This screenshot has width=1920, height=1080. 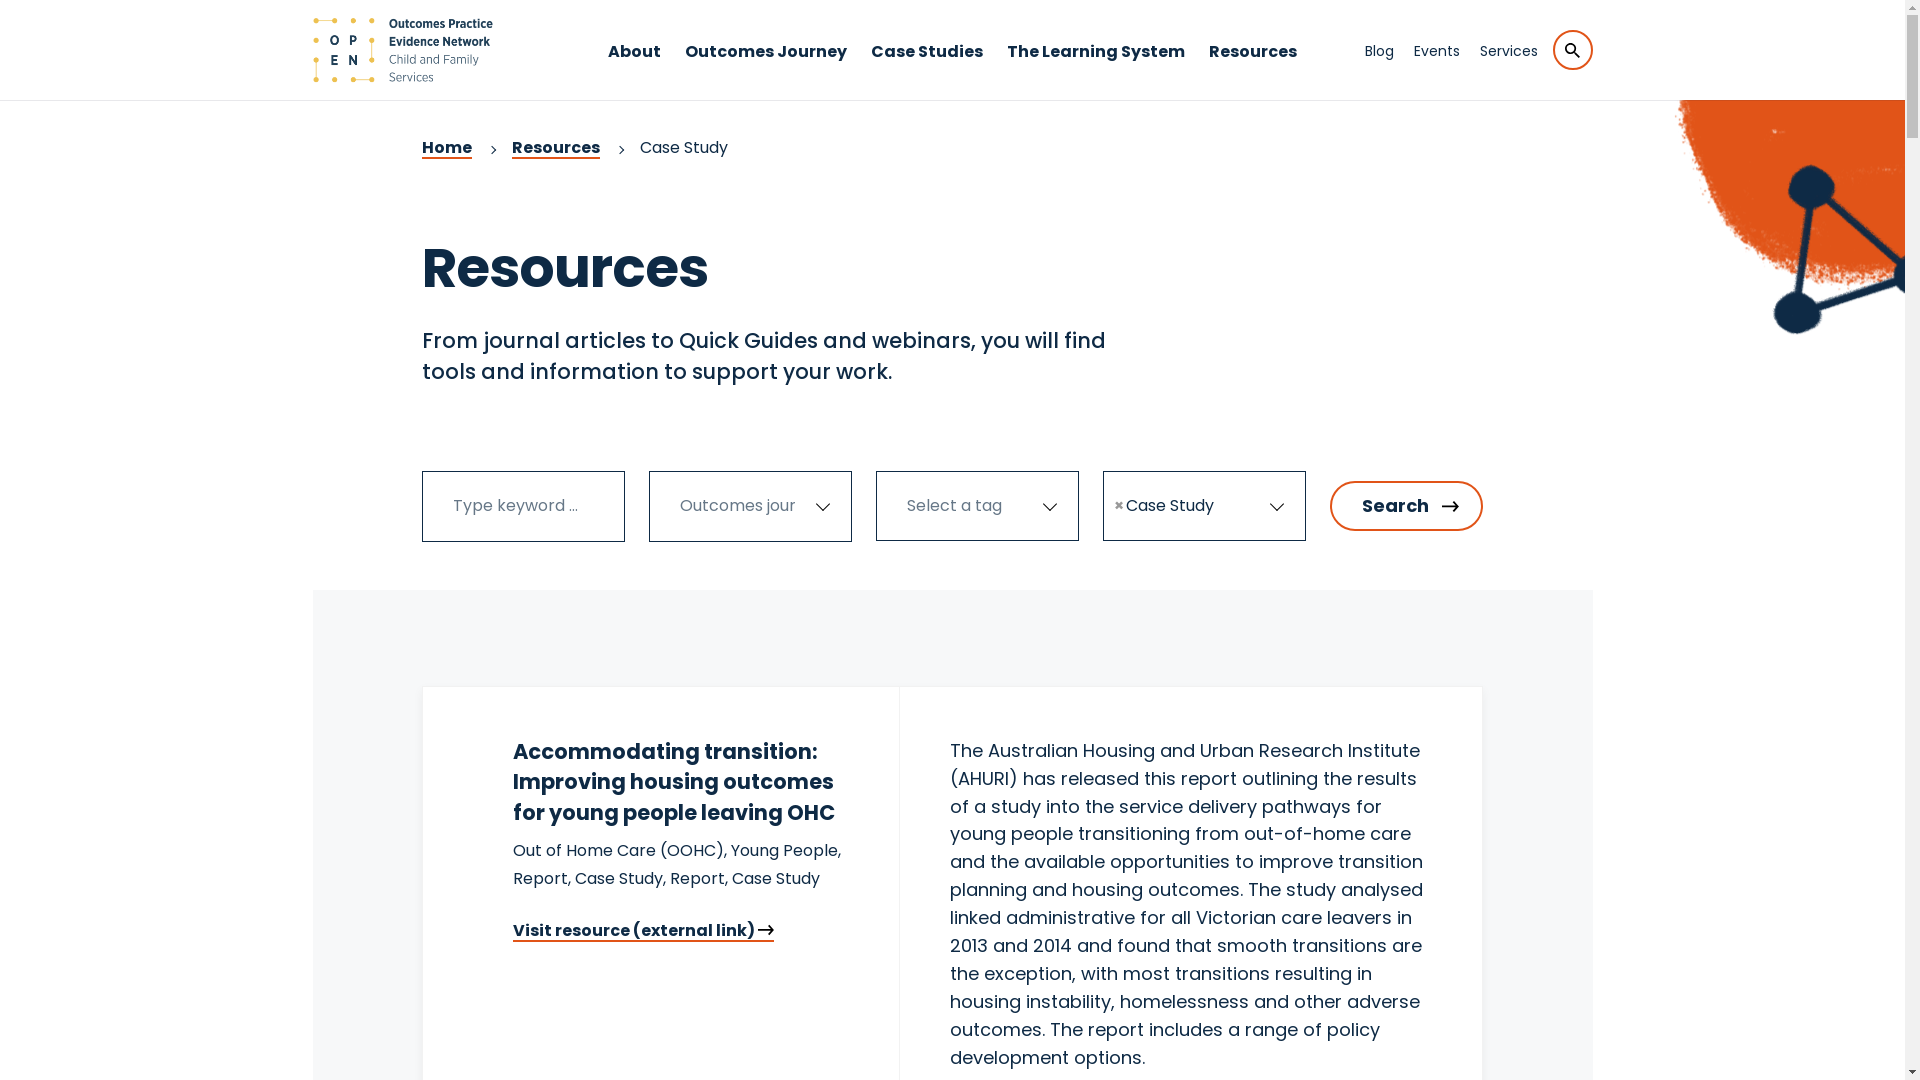 I want to click on Case Study, so click(x=776, y=878).